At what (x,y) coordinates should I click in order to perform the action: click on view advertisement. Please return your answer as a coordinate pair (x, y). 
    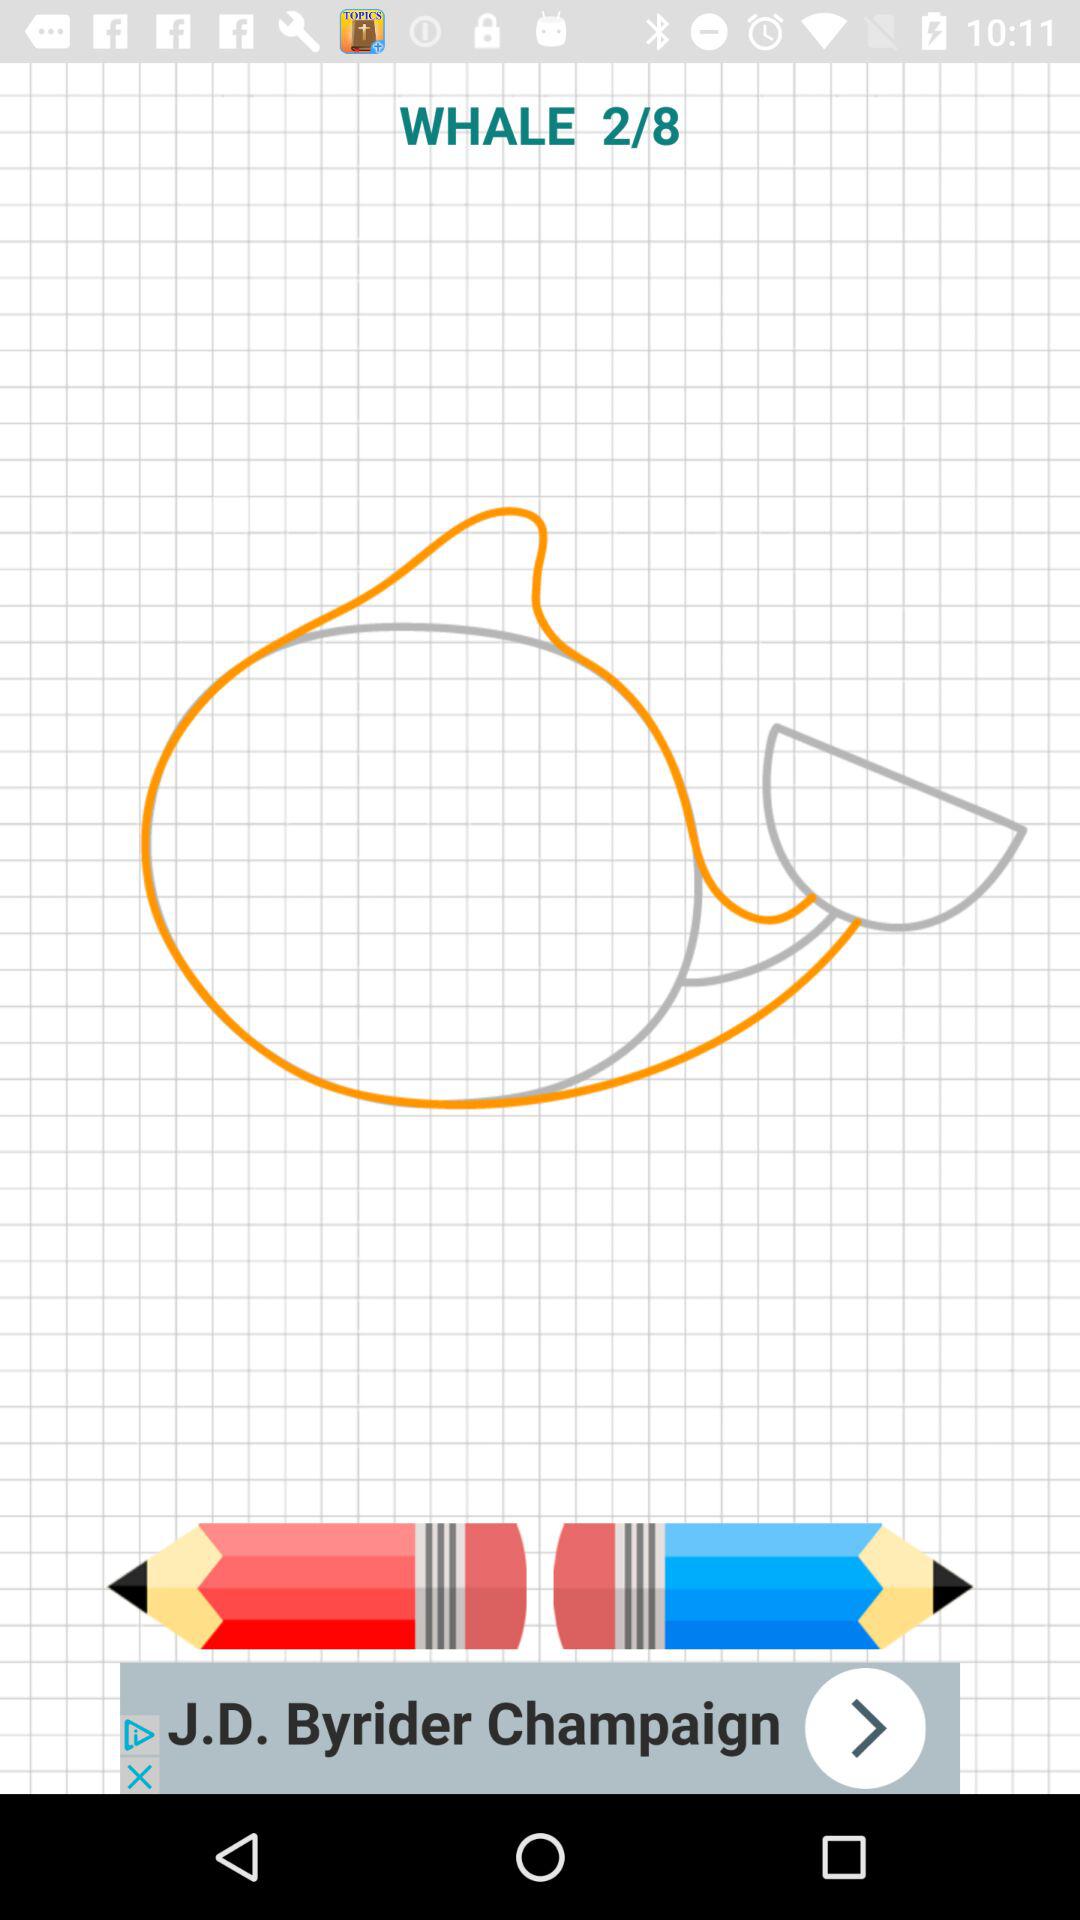
    Looking at the image, I should click on (540, 1728).